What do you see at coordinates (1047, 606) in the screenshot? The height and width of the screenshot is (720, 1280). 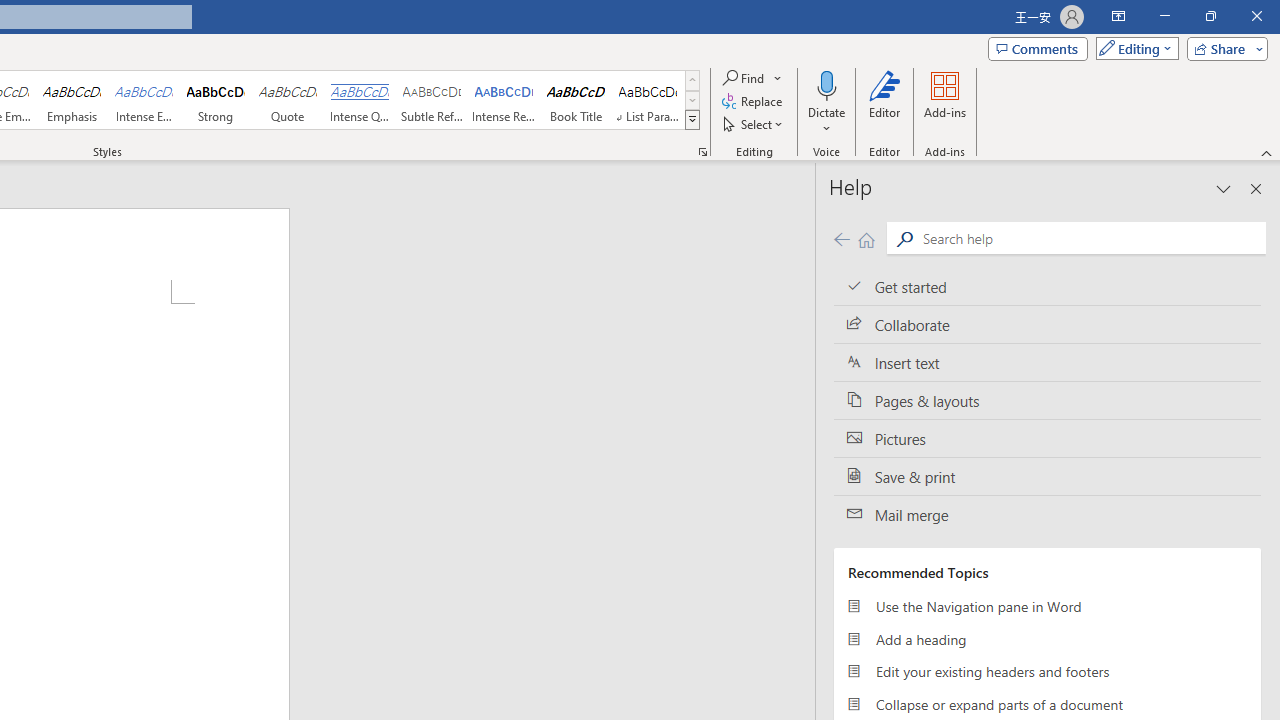 I see `Use the Navigation pane in Word` at bounding box center [1047, 606].